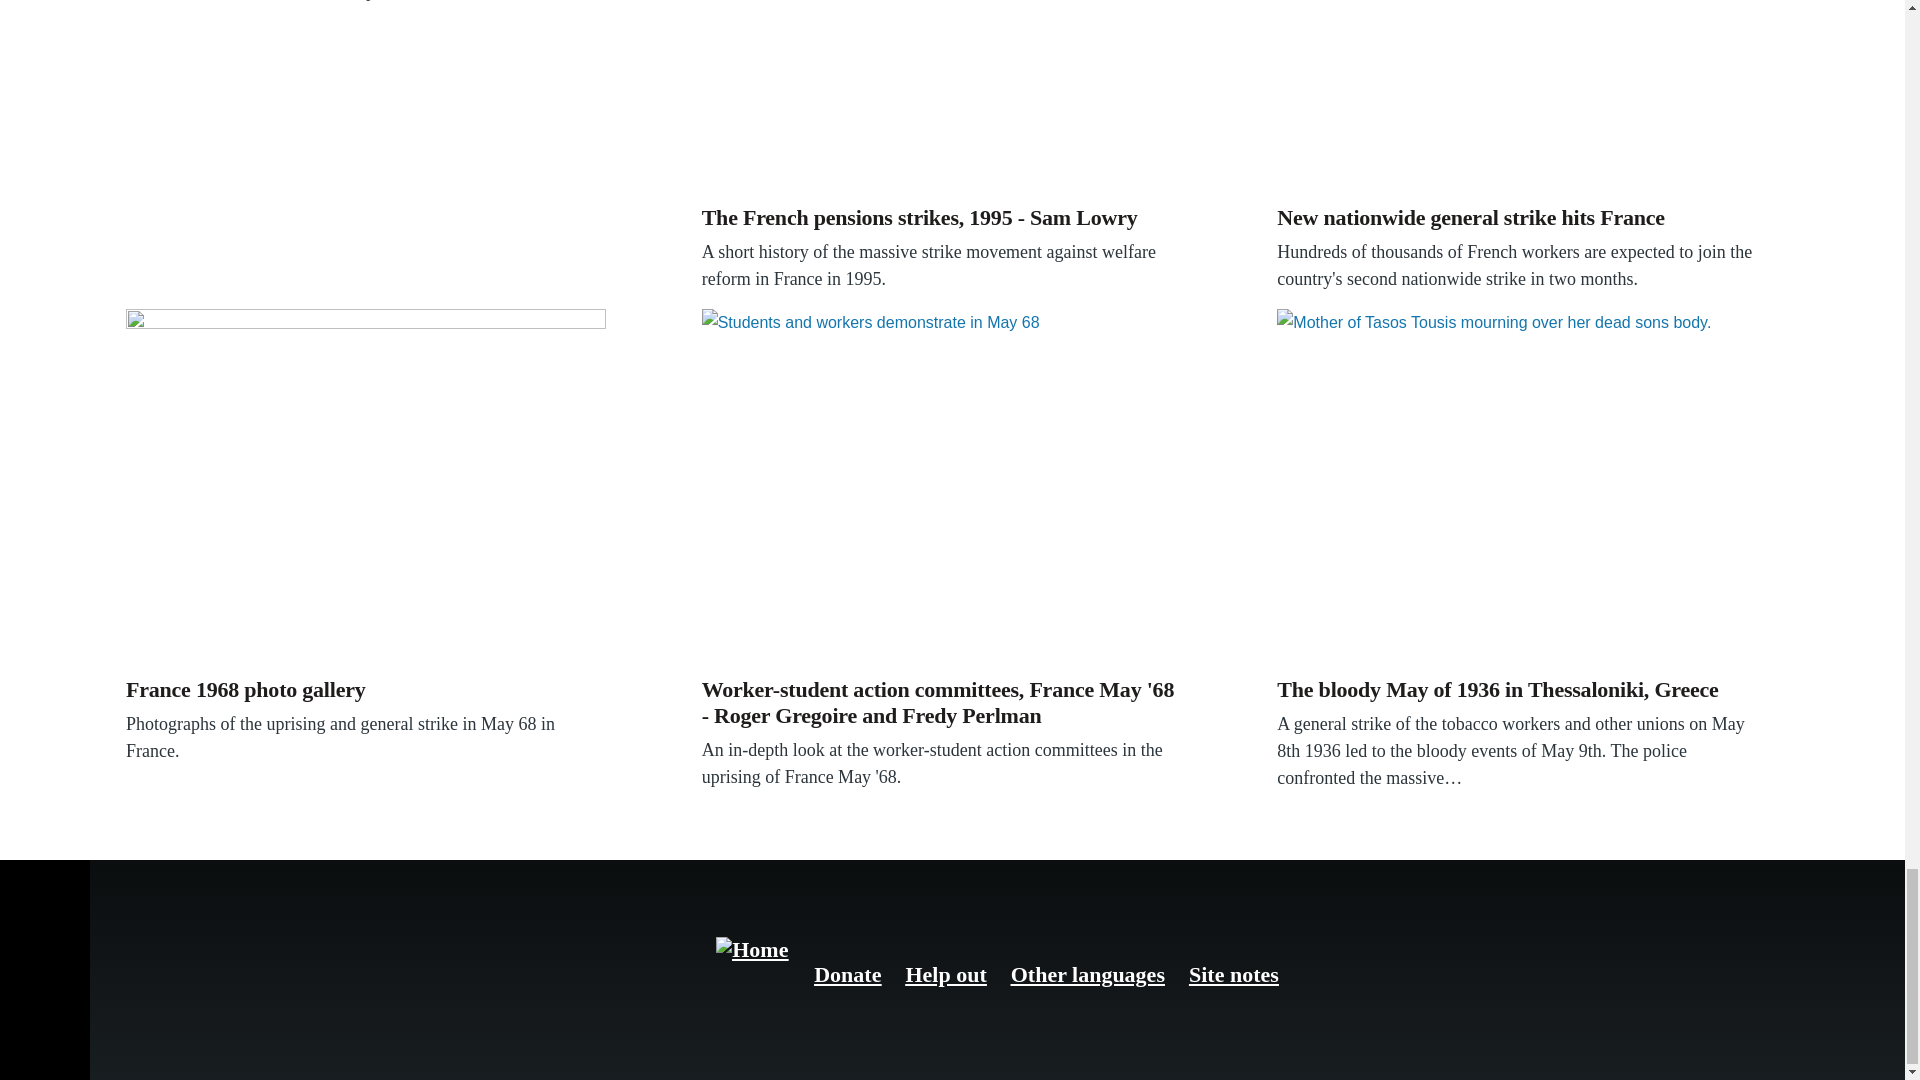  What do you see at coordinates (1233, 974) in the screenshot?
I see `Site notes` at bounding box center [1233, 974].